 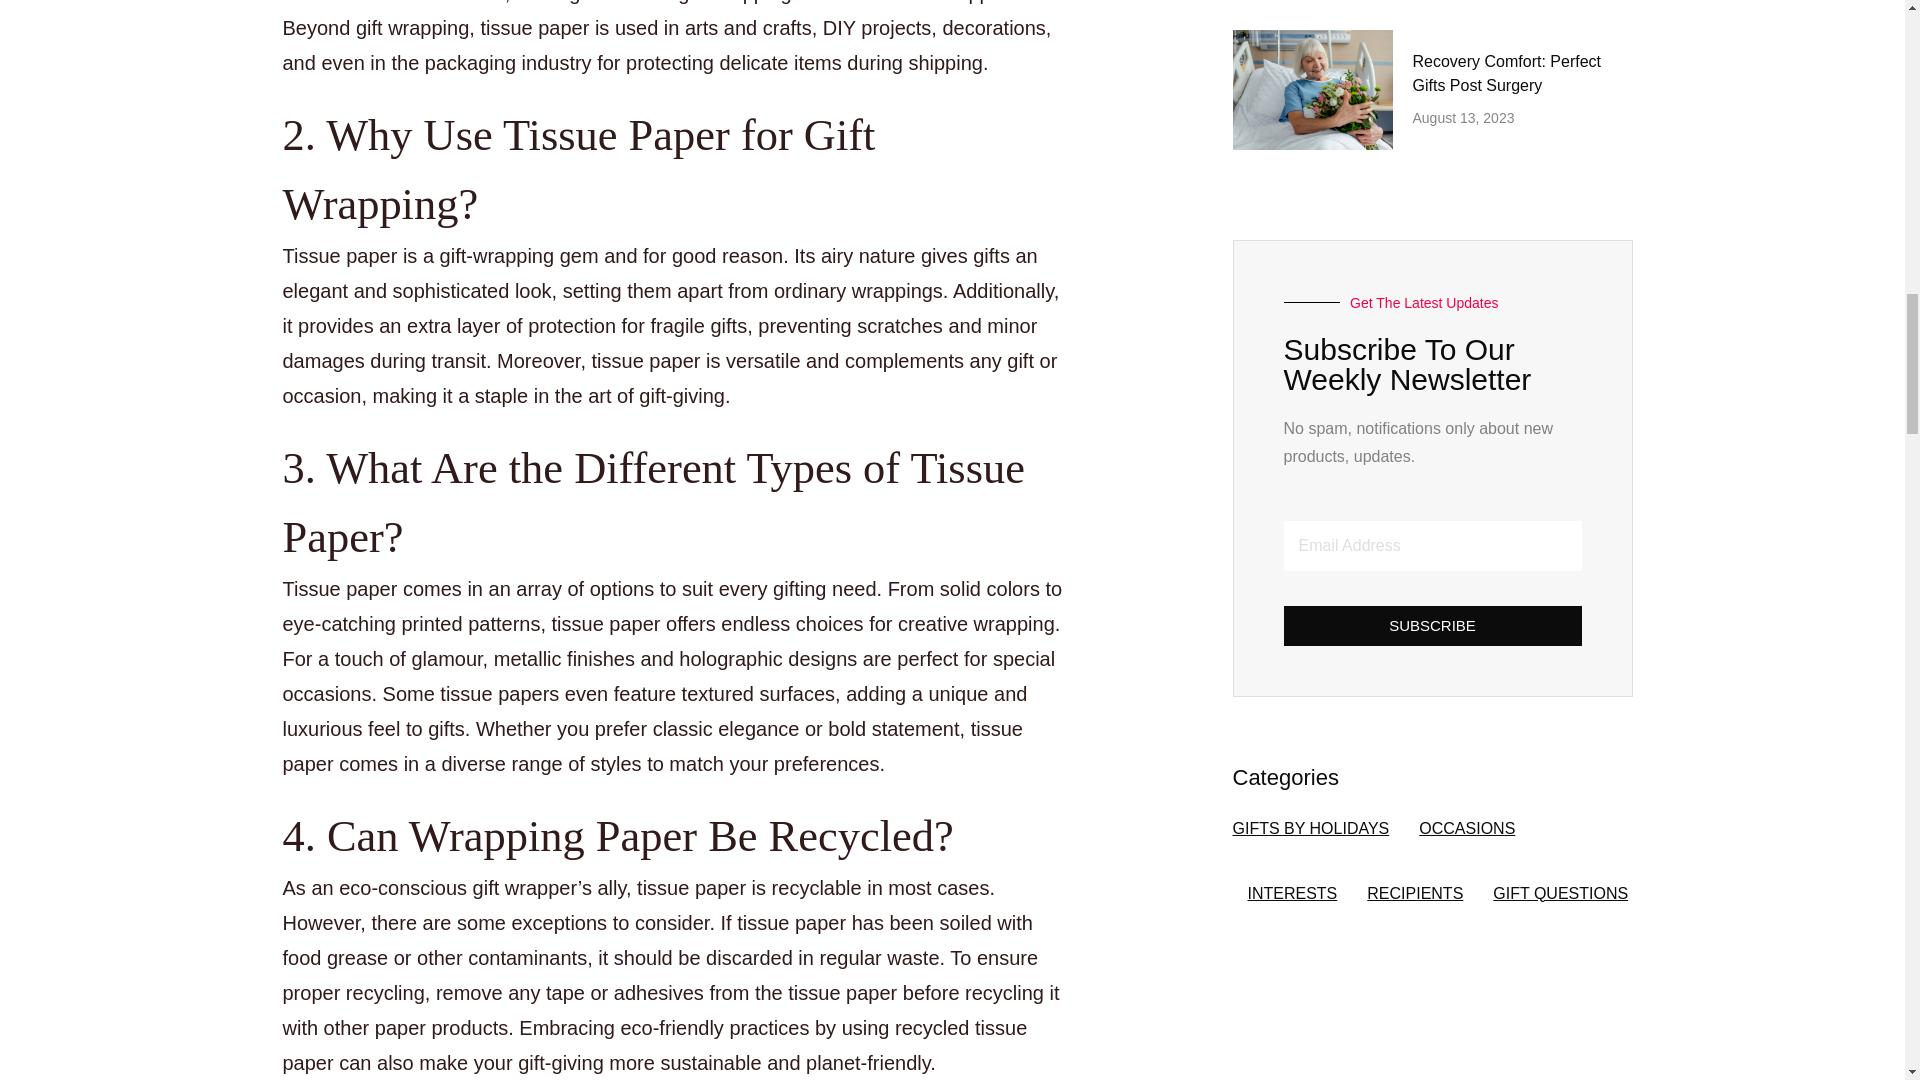 What do you see at coordinates (1506, 74) in the screenshot?
I see `Recovery Comfort: Perfect Gifts Post Surgery` at bounding box center [1506, 74].